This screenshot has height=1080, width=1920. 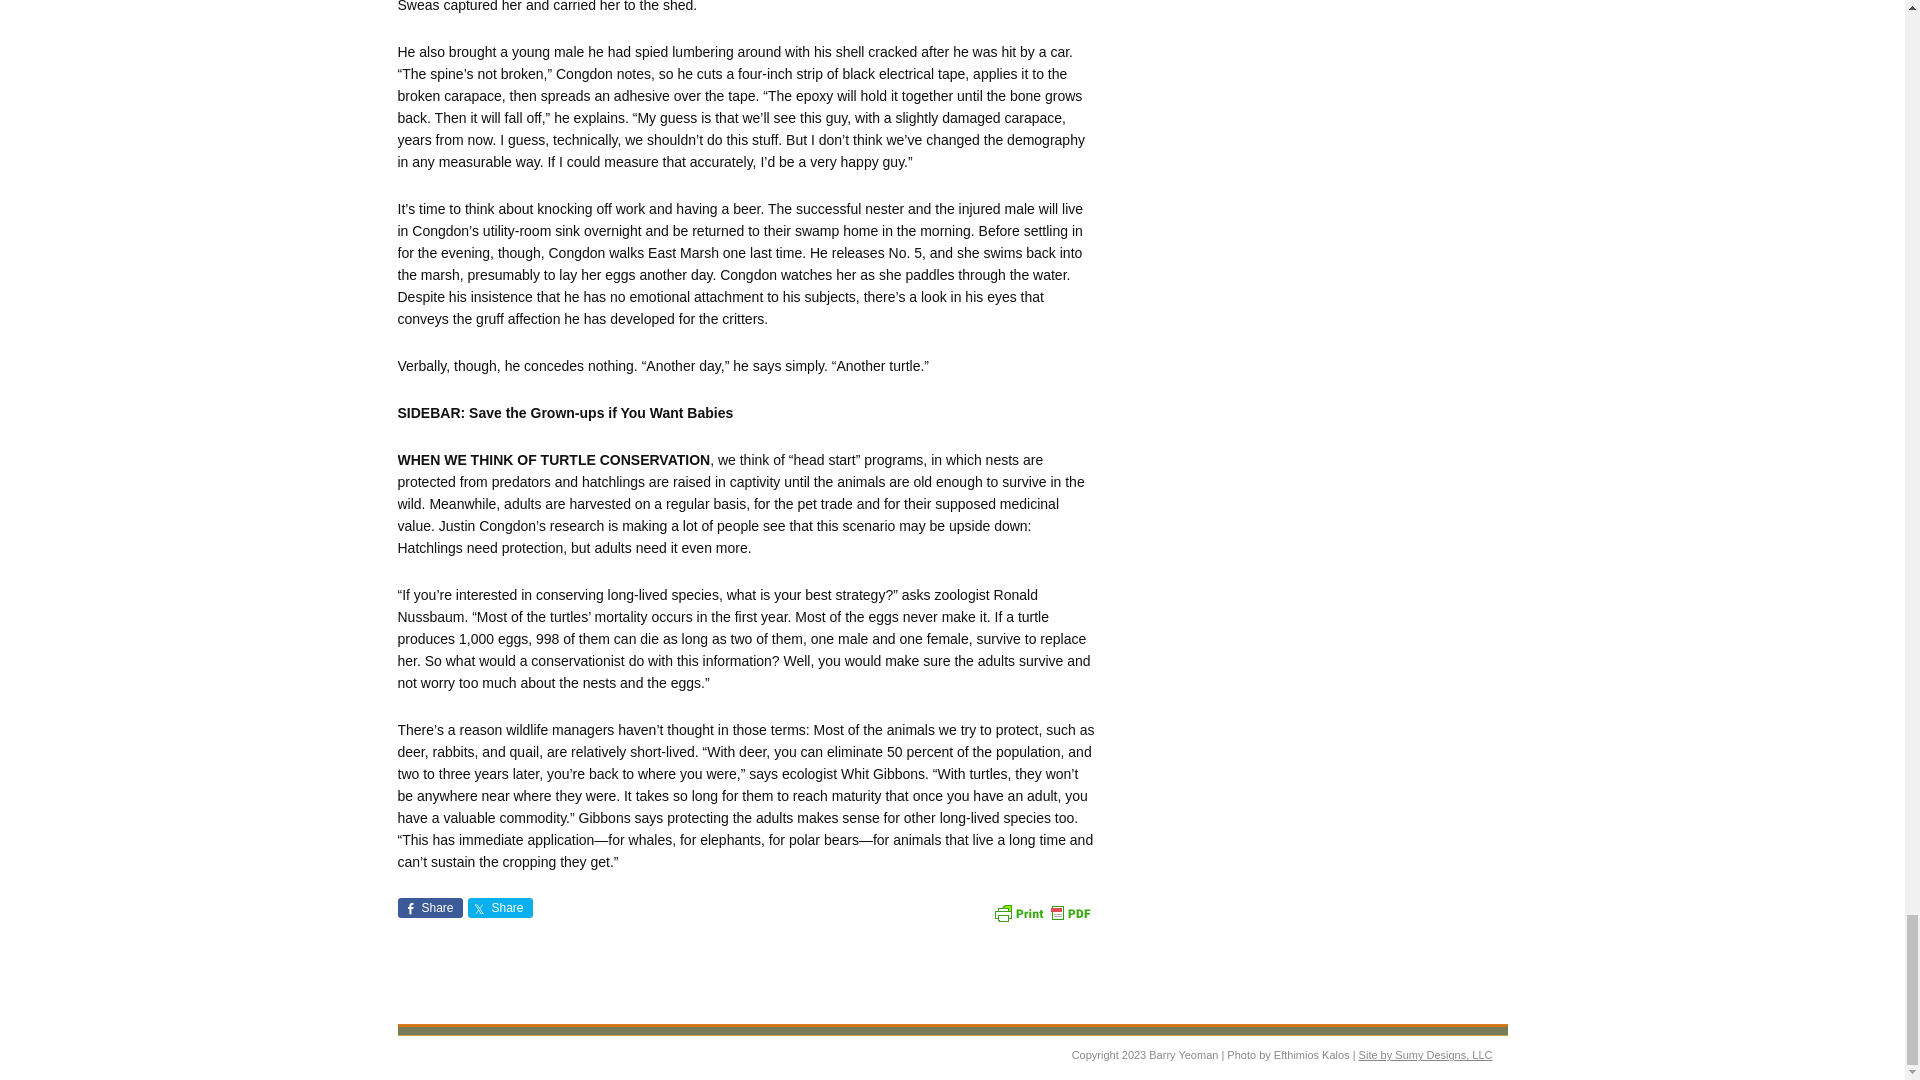 I want to click on Share, so click(x=500, y=908).